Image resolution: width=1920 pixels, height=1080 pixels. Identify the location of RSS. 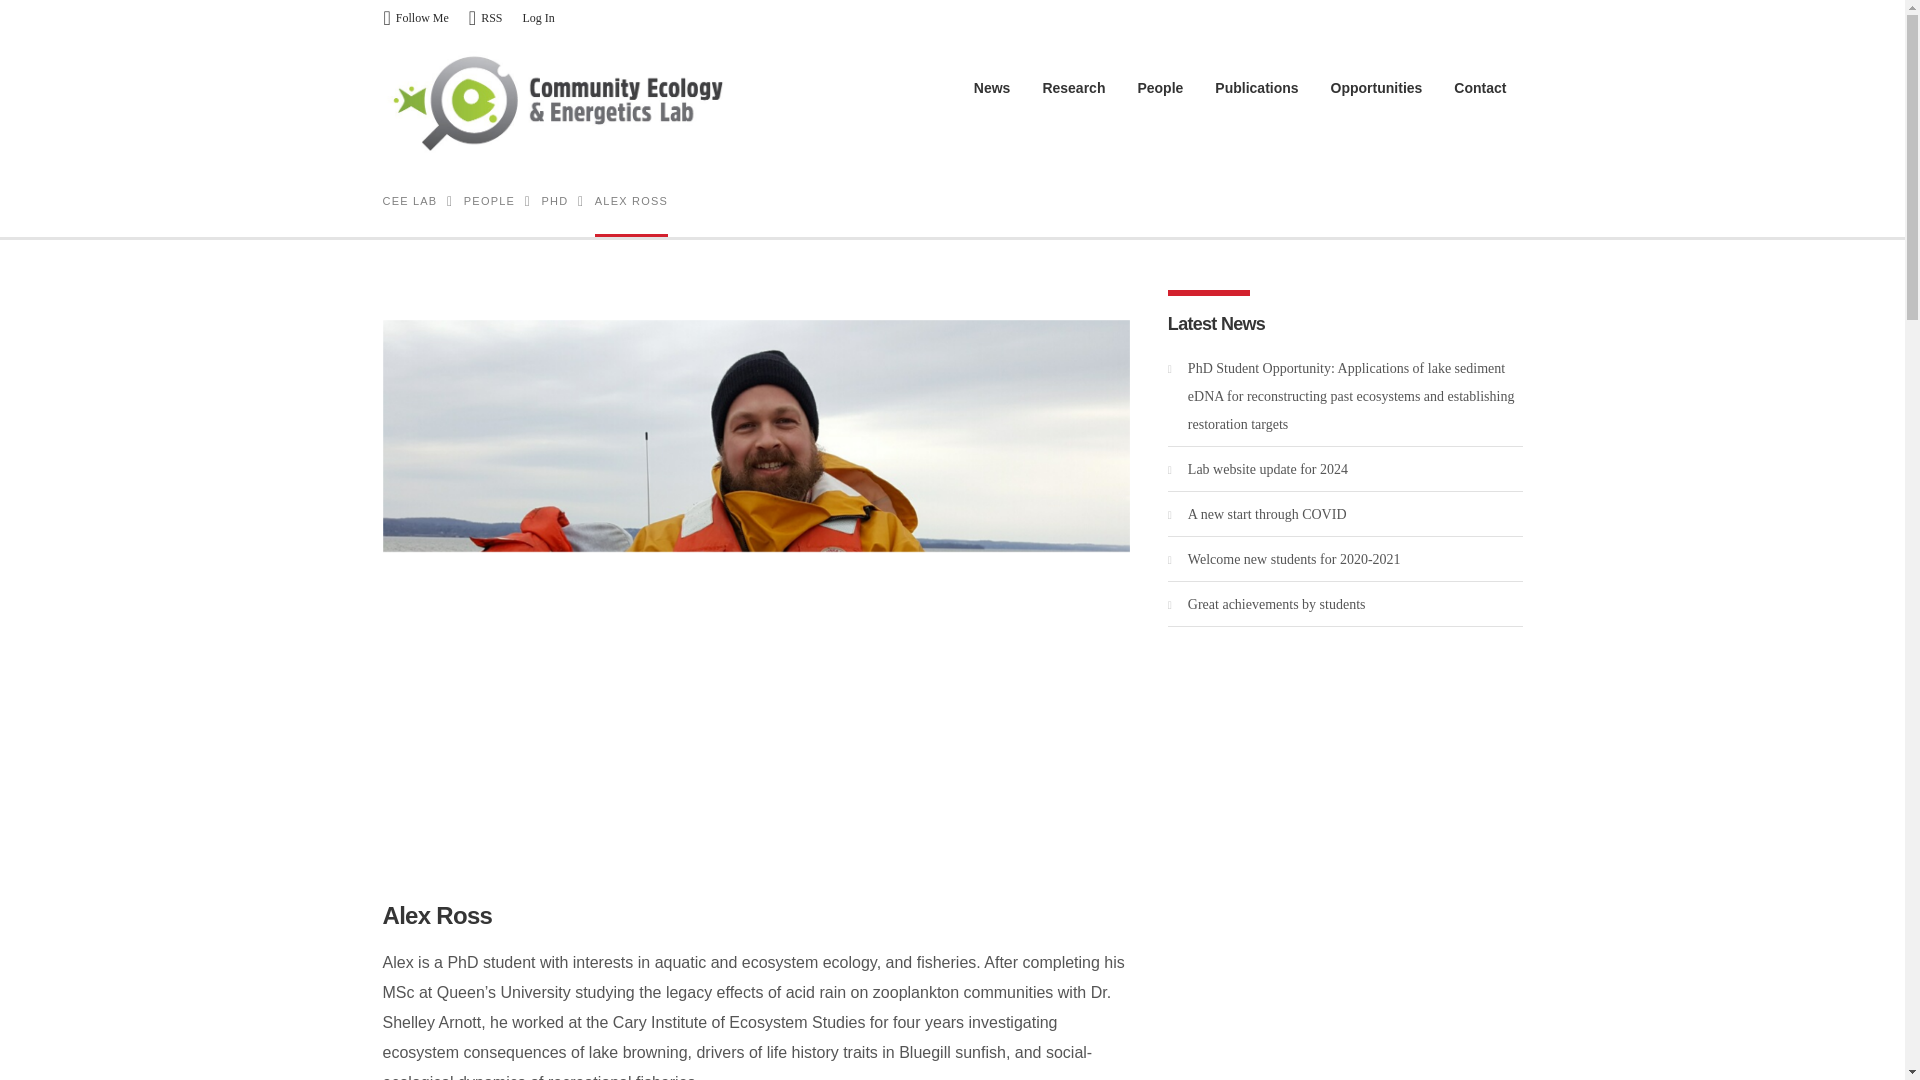
(486, 18).